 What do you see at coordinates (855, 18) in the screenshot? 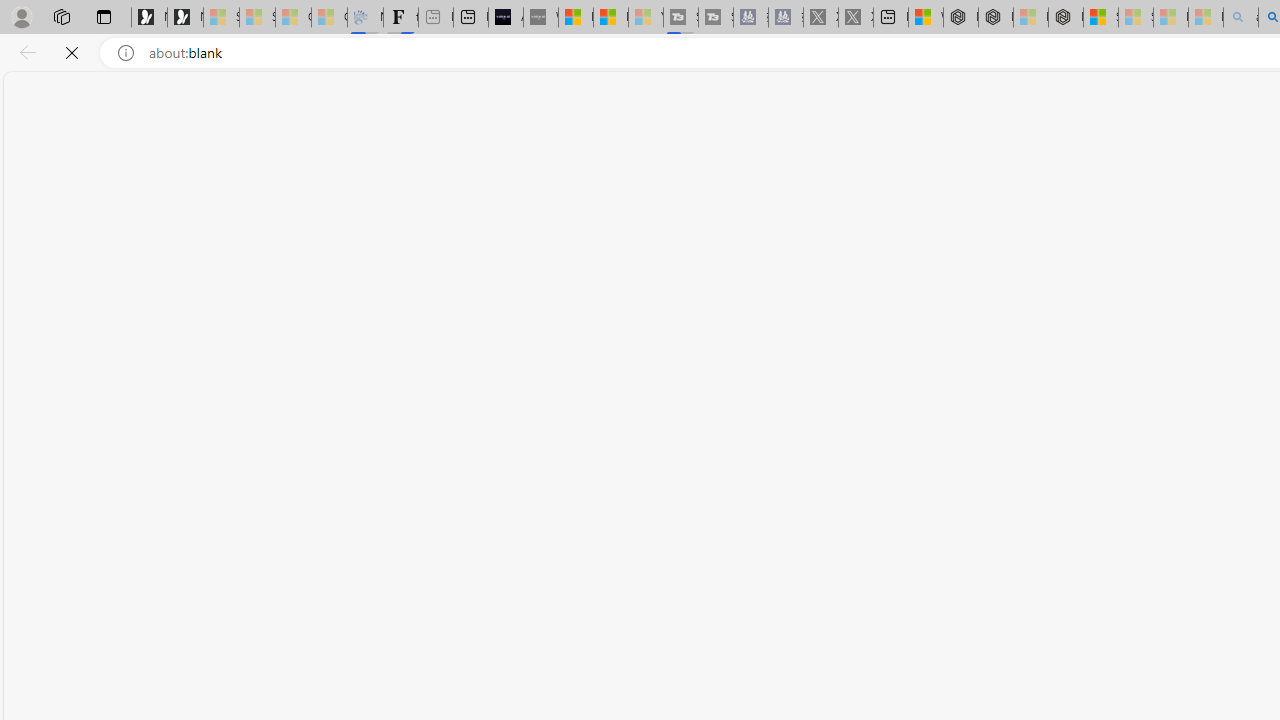
I see `X - Sleeping` at bounding box center [855, 18].